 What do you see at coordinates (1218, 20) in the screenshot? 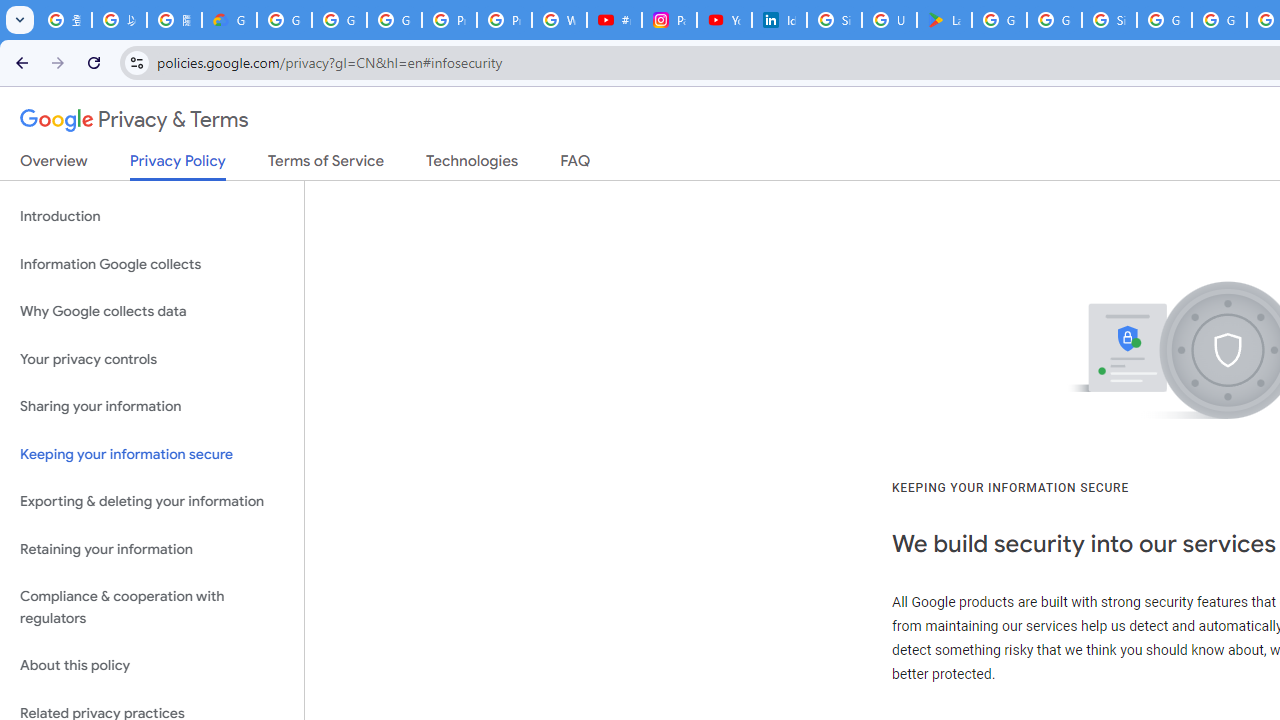
I see `Google Cloud Platform` at bounding box center [1218, 20].